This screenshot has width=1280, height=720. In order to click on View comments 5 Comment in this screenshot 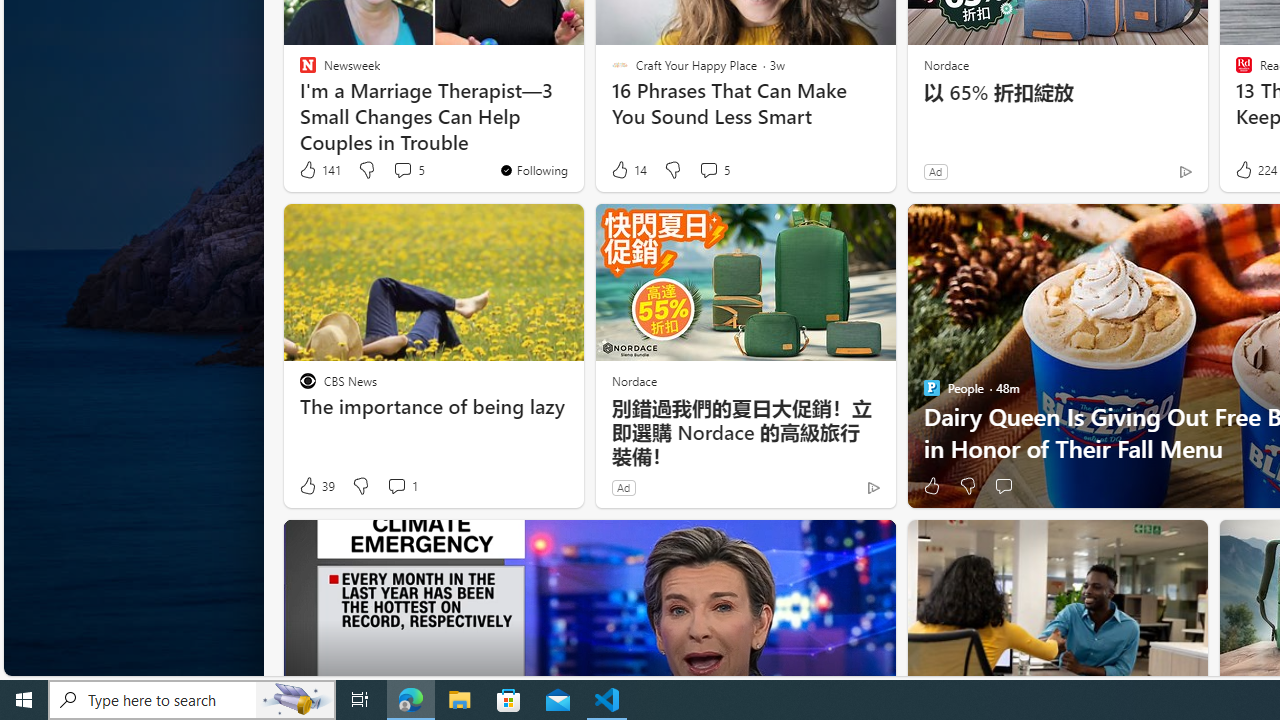, I will do `click(708, 170)`.